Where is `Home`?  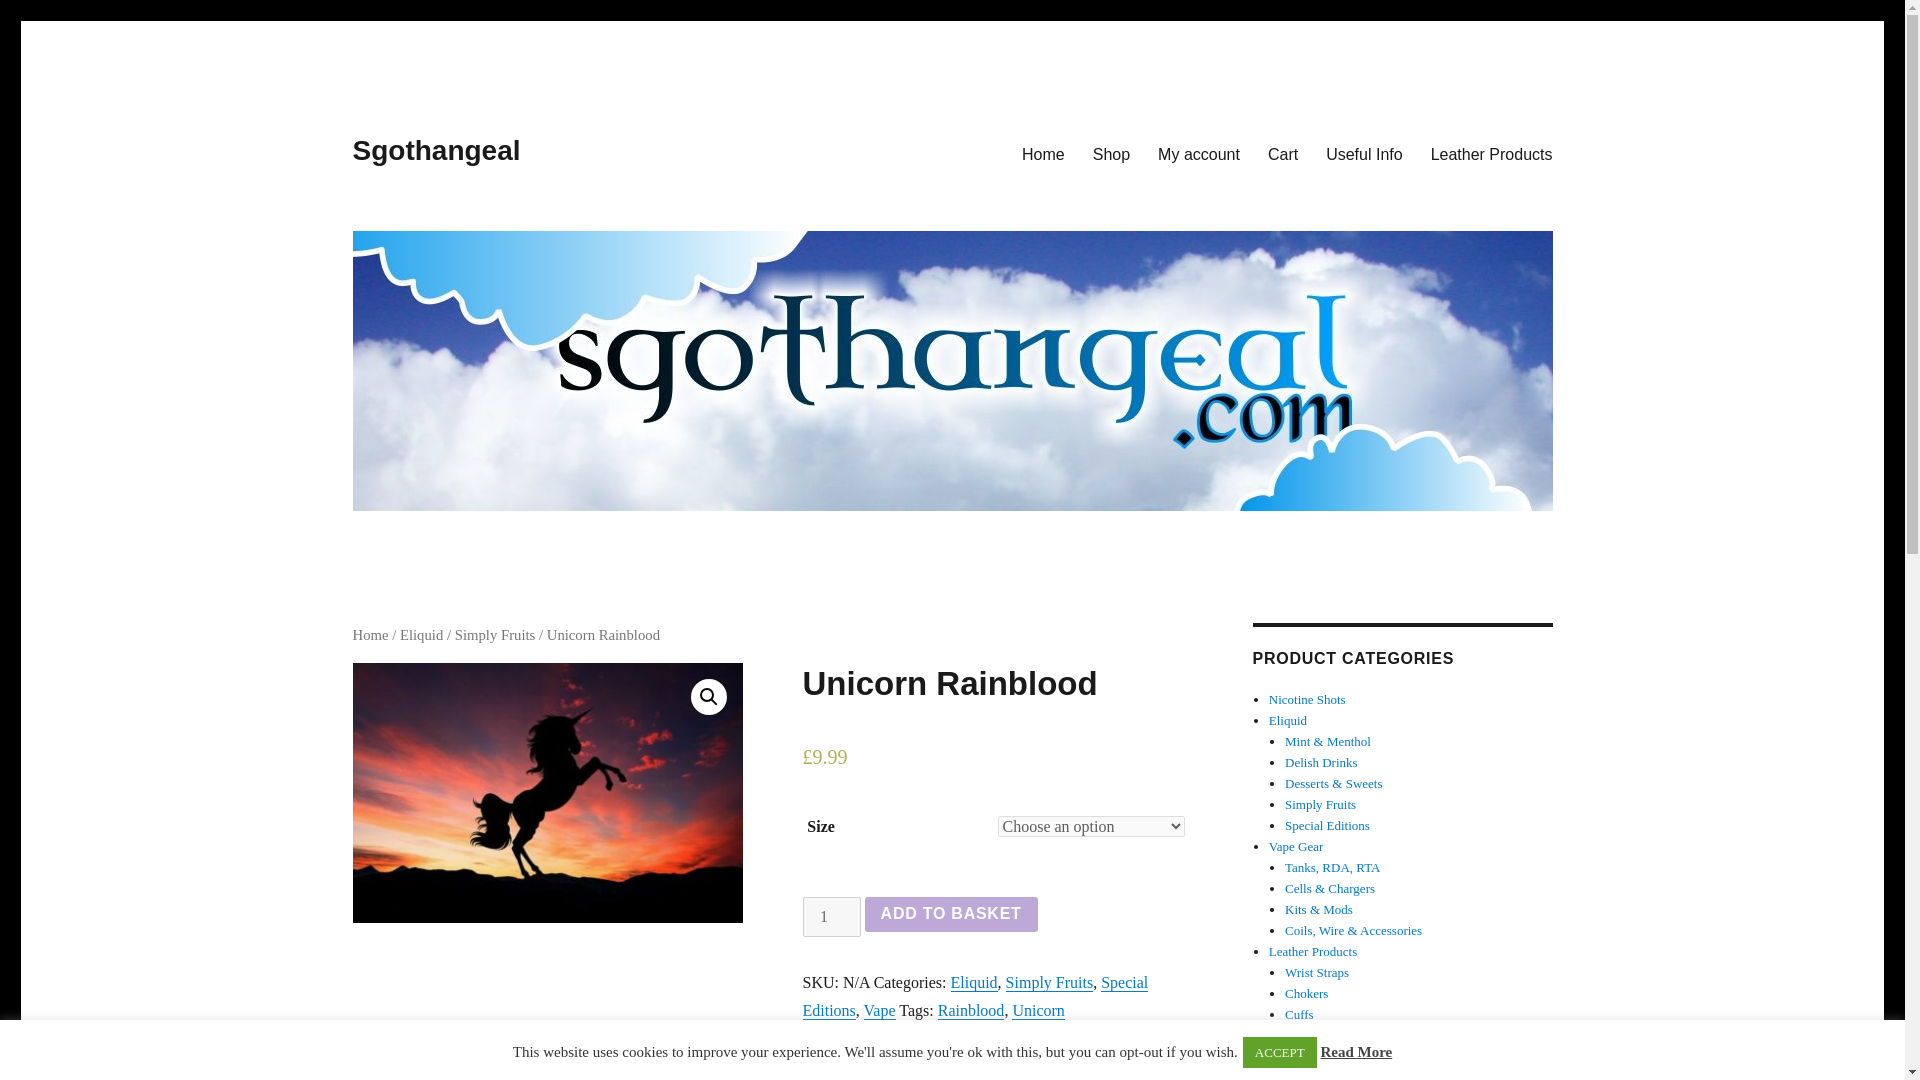 Home is located at coordinates (369, 634).